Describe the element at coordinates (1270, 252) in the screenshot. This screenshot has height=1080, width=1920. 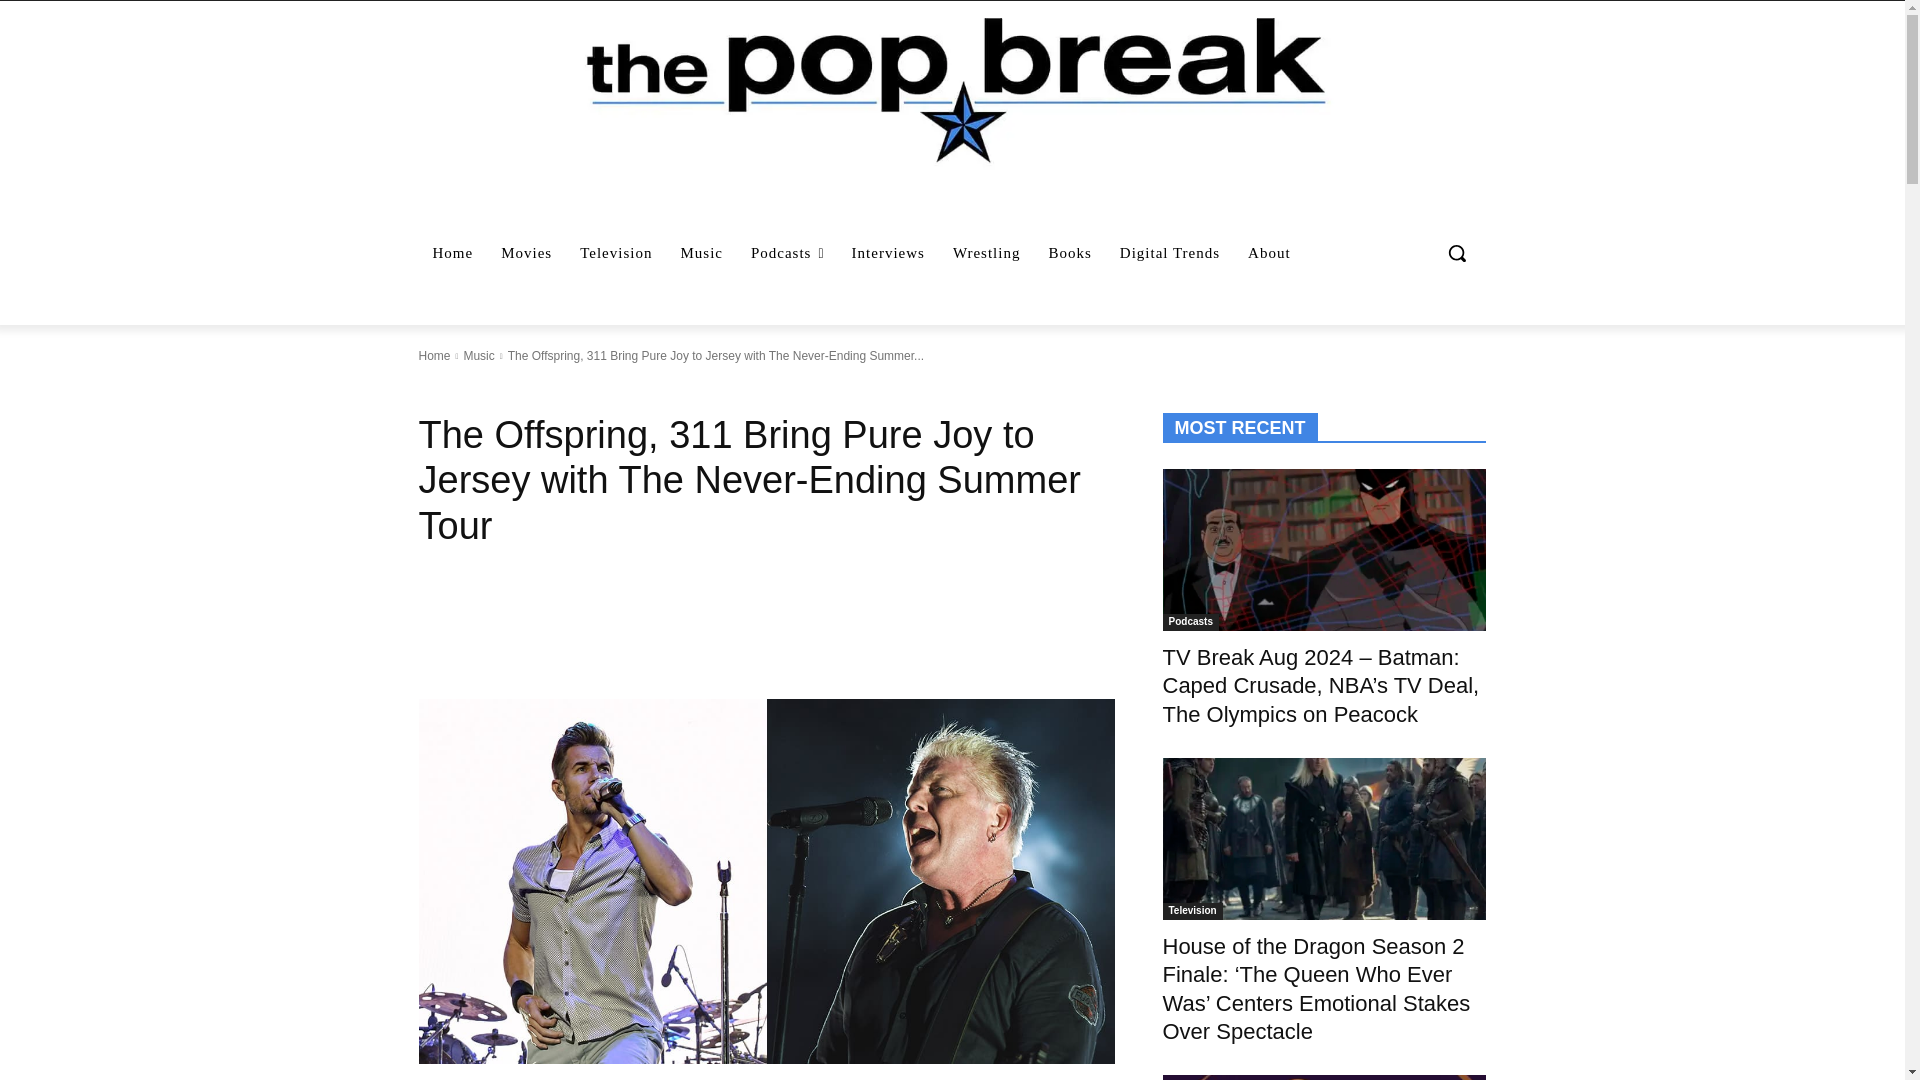
I see `About` at that location.